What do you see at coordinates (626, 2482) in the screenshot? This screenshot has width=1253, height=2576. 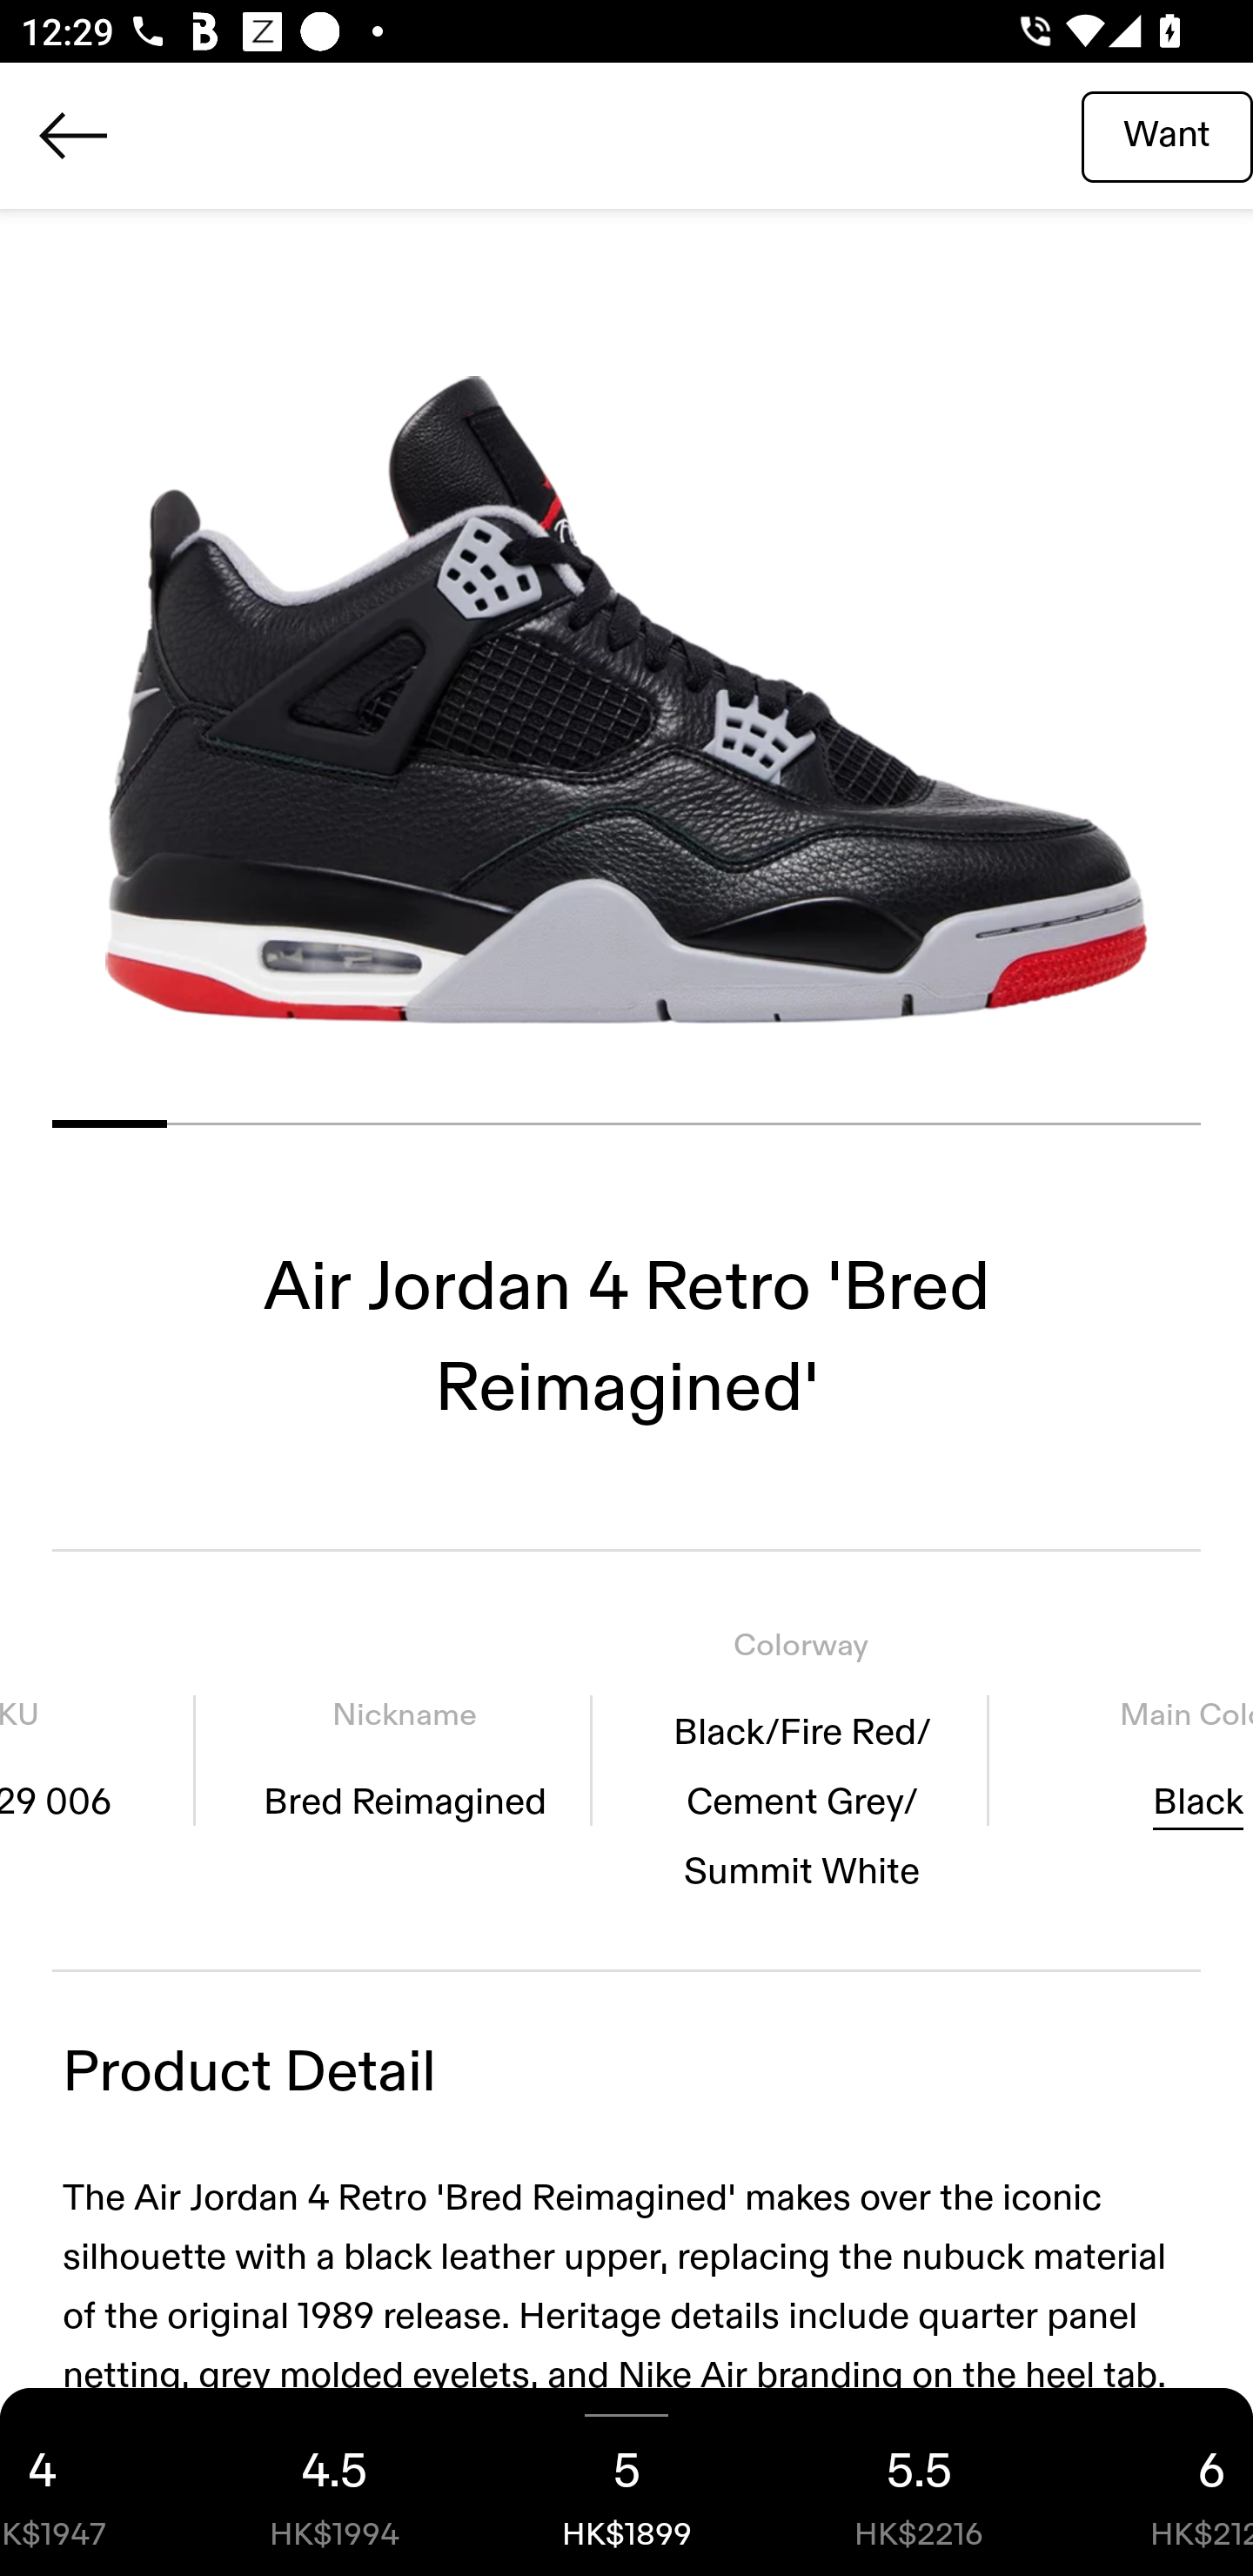 I see `5 HK$1899` at bounding box center [626, 2482].